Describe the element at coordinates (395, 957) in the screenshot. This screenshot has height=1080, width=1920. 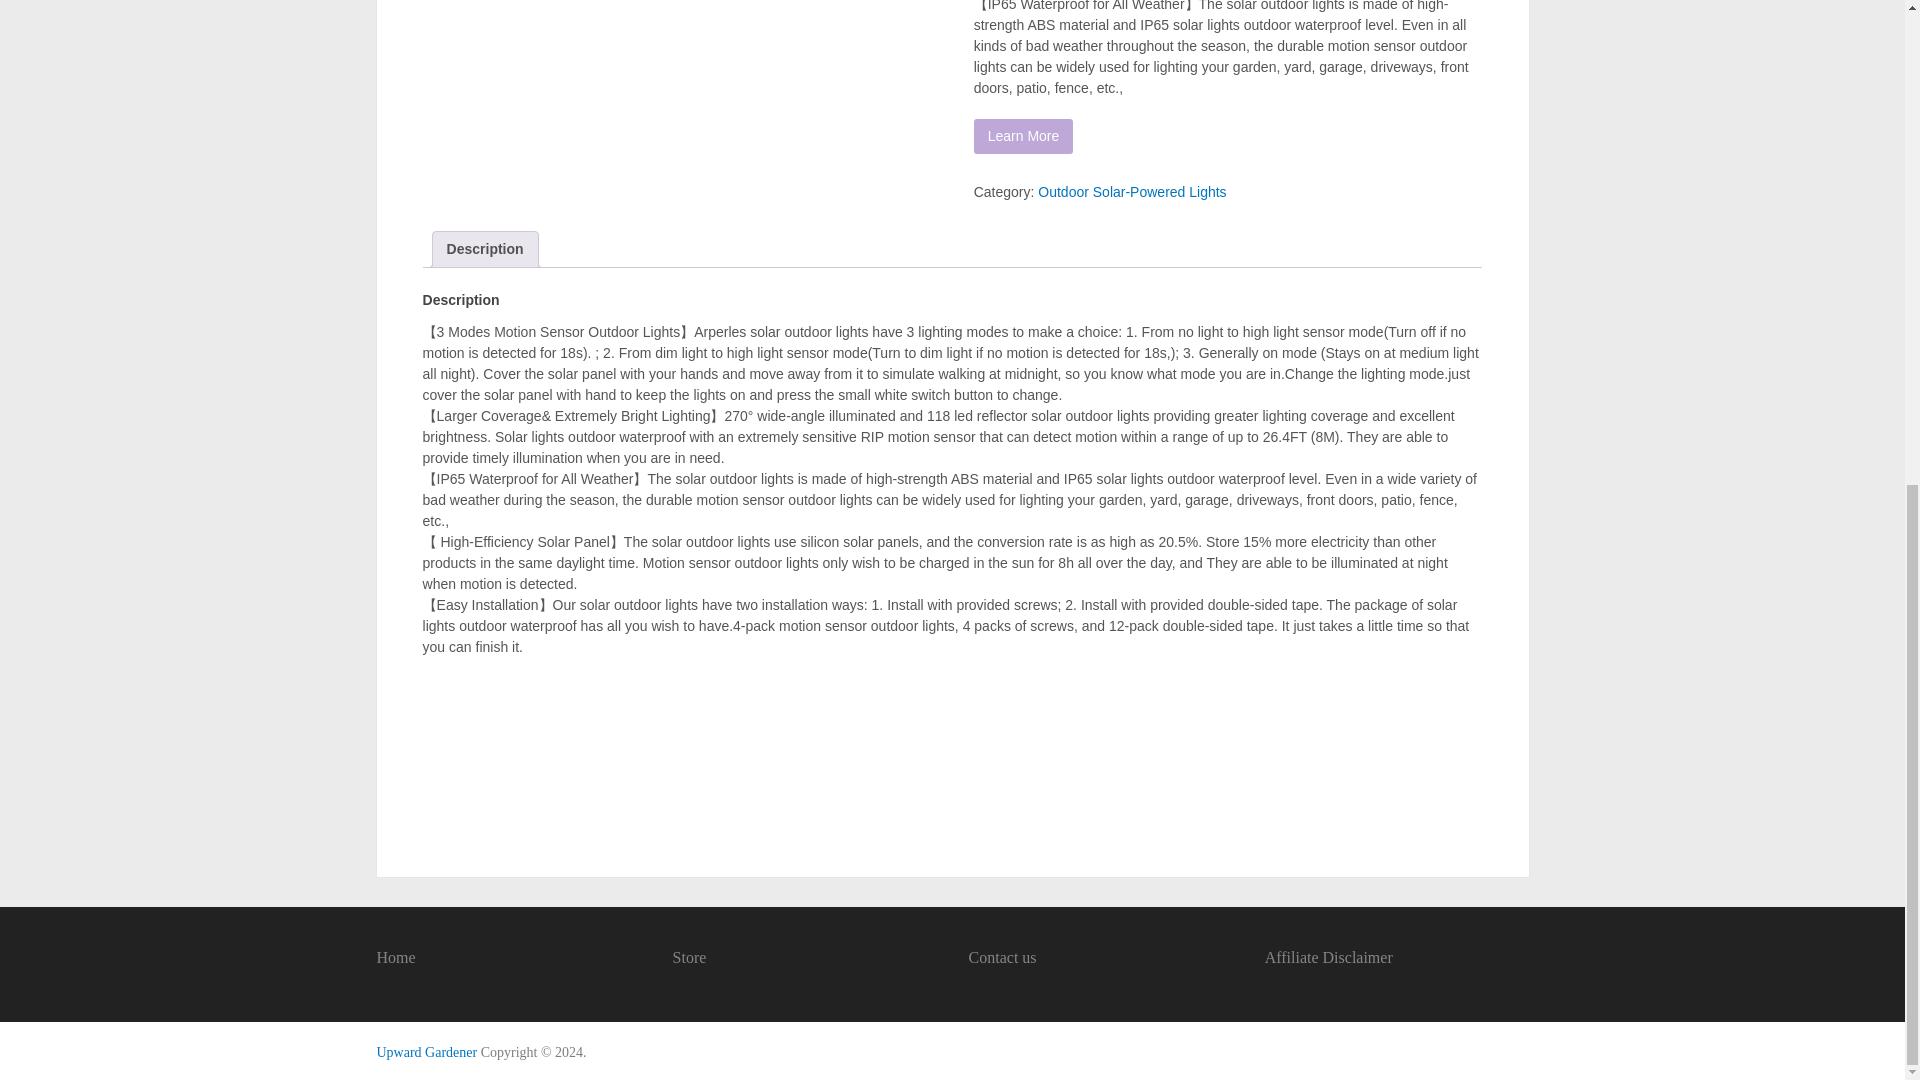
I see `Home` at that location.